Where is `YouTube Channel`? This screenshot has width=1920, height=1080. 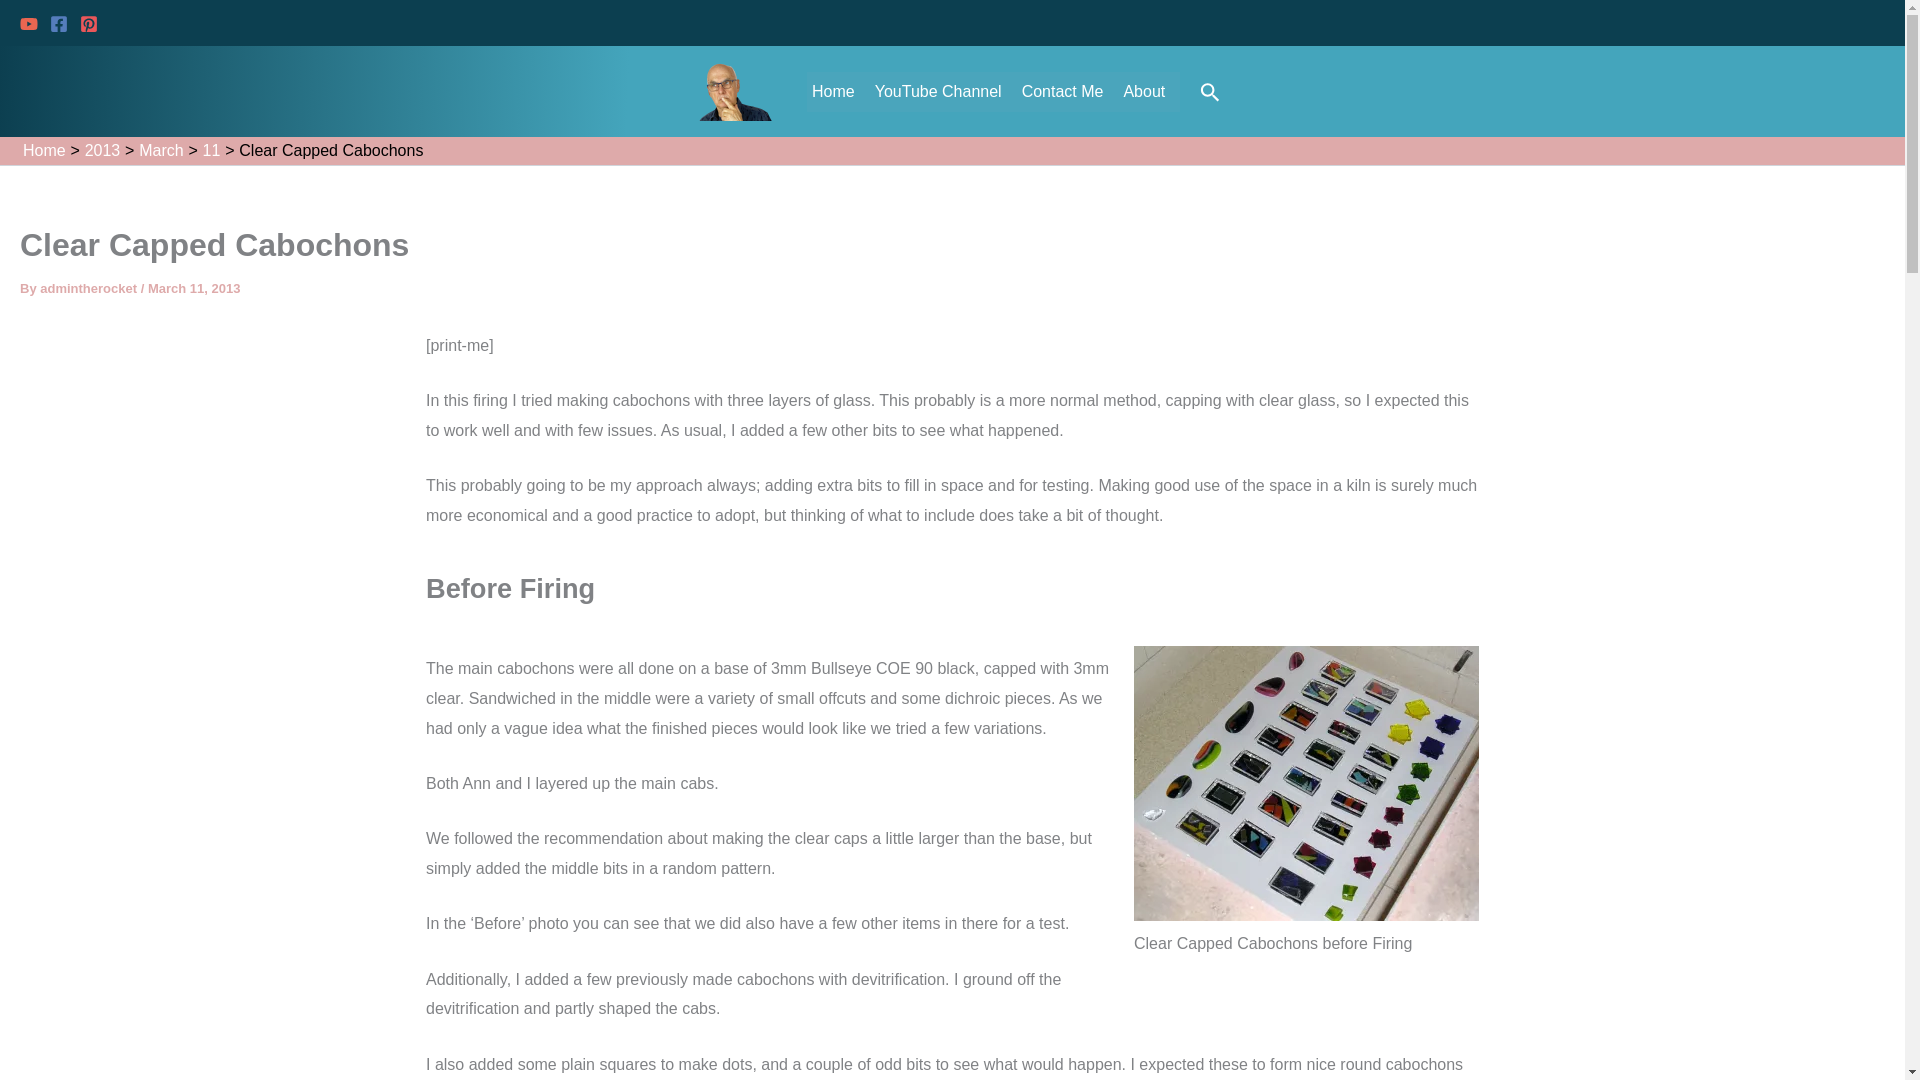 YouTube Channel is located at coordinates (943, 92).